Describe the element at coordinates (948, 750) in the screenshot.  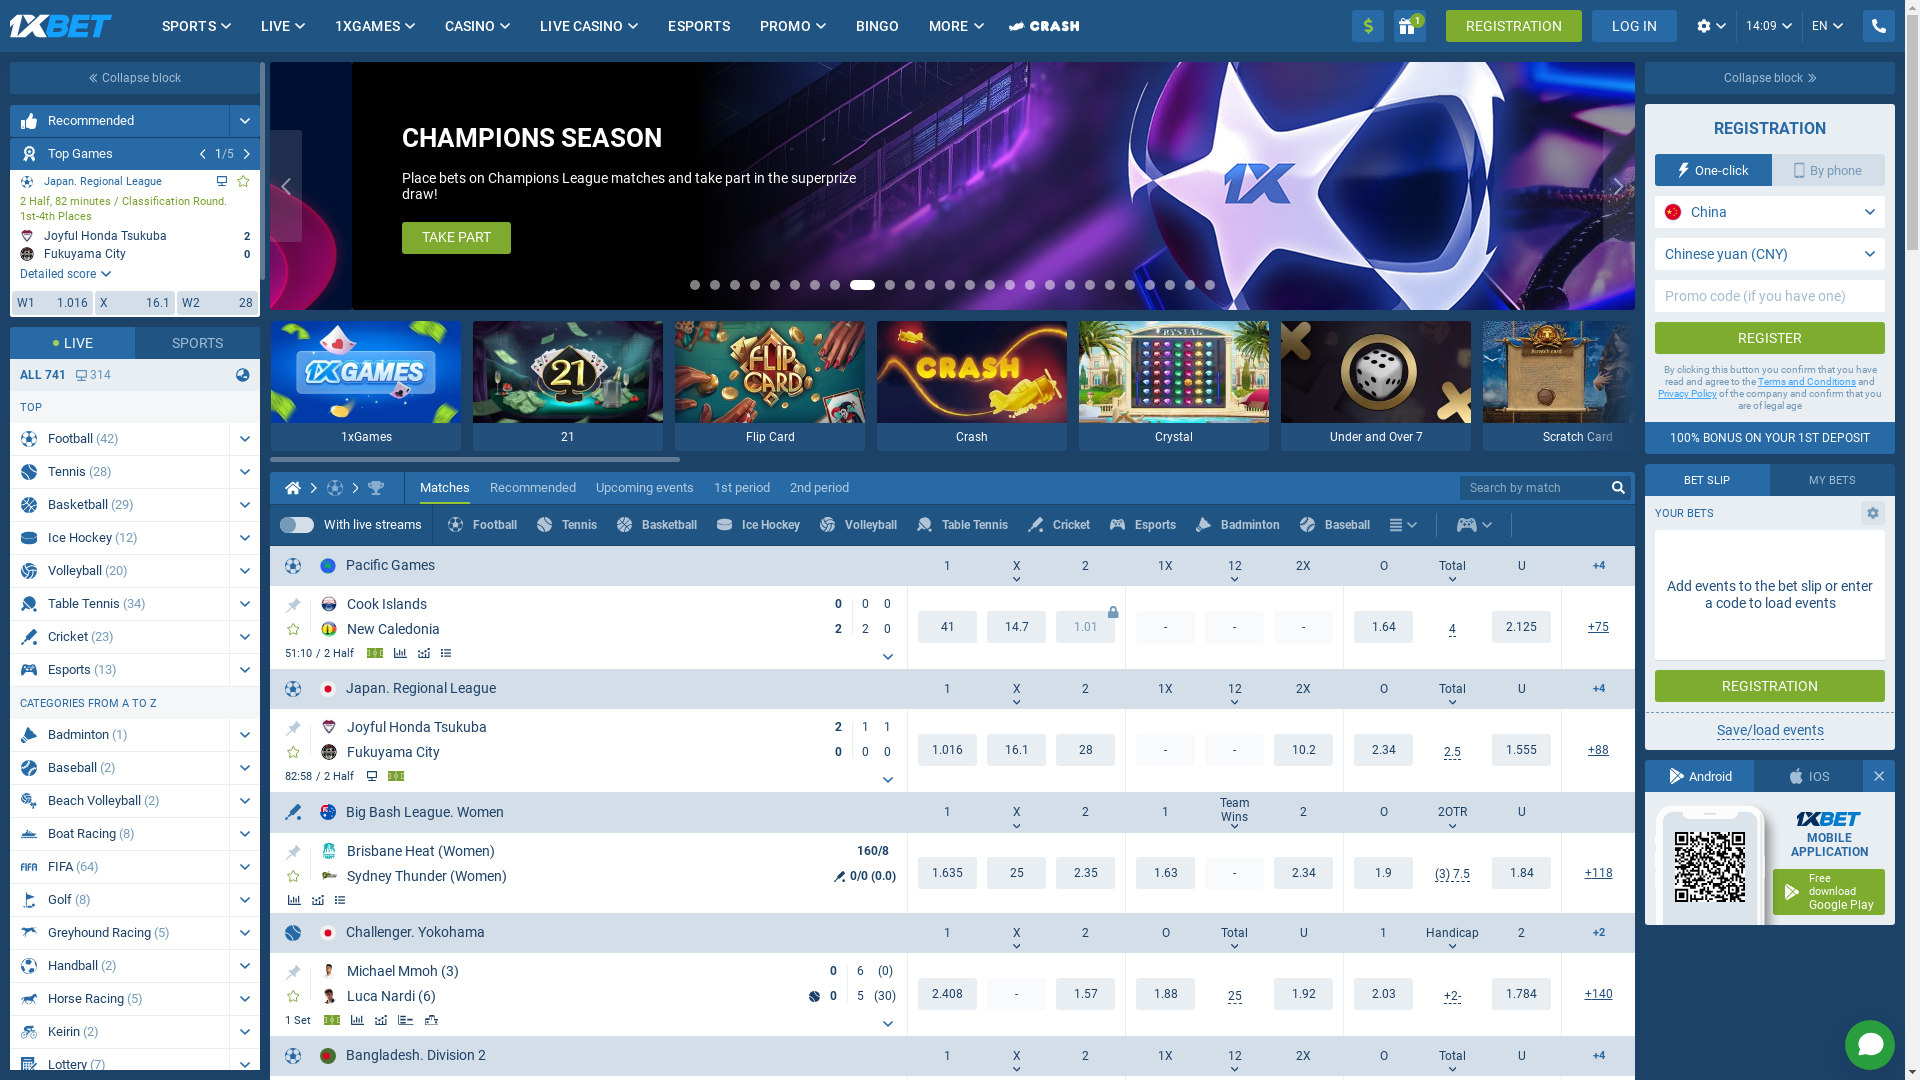
I see `1.016` at that location.